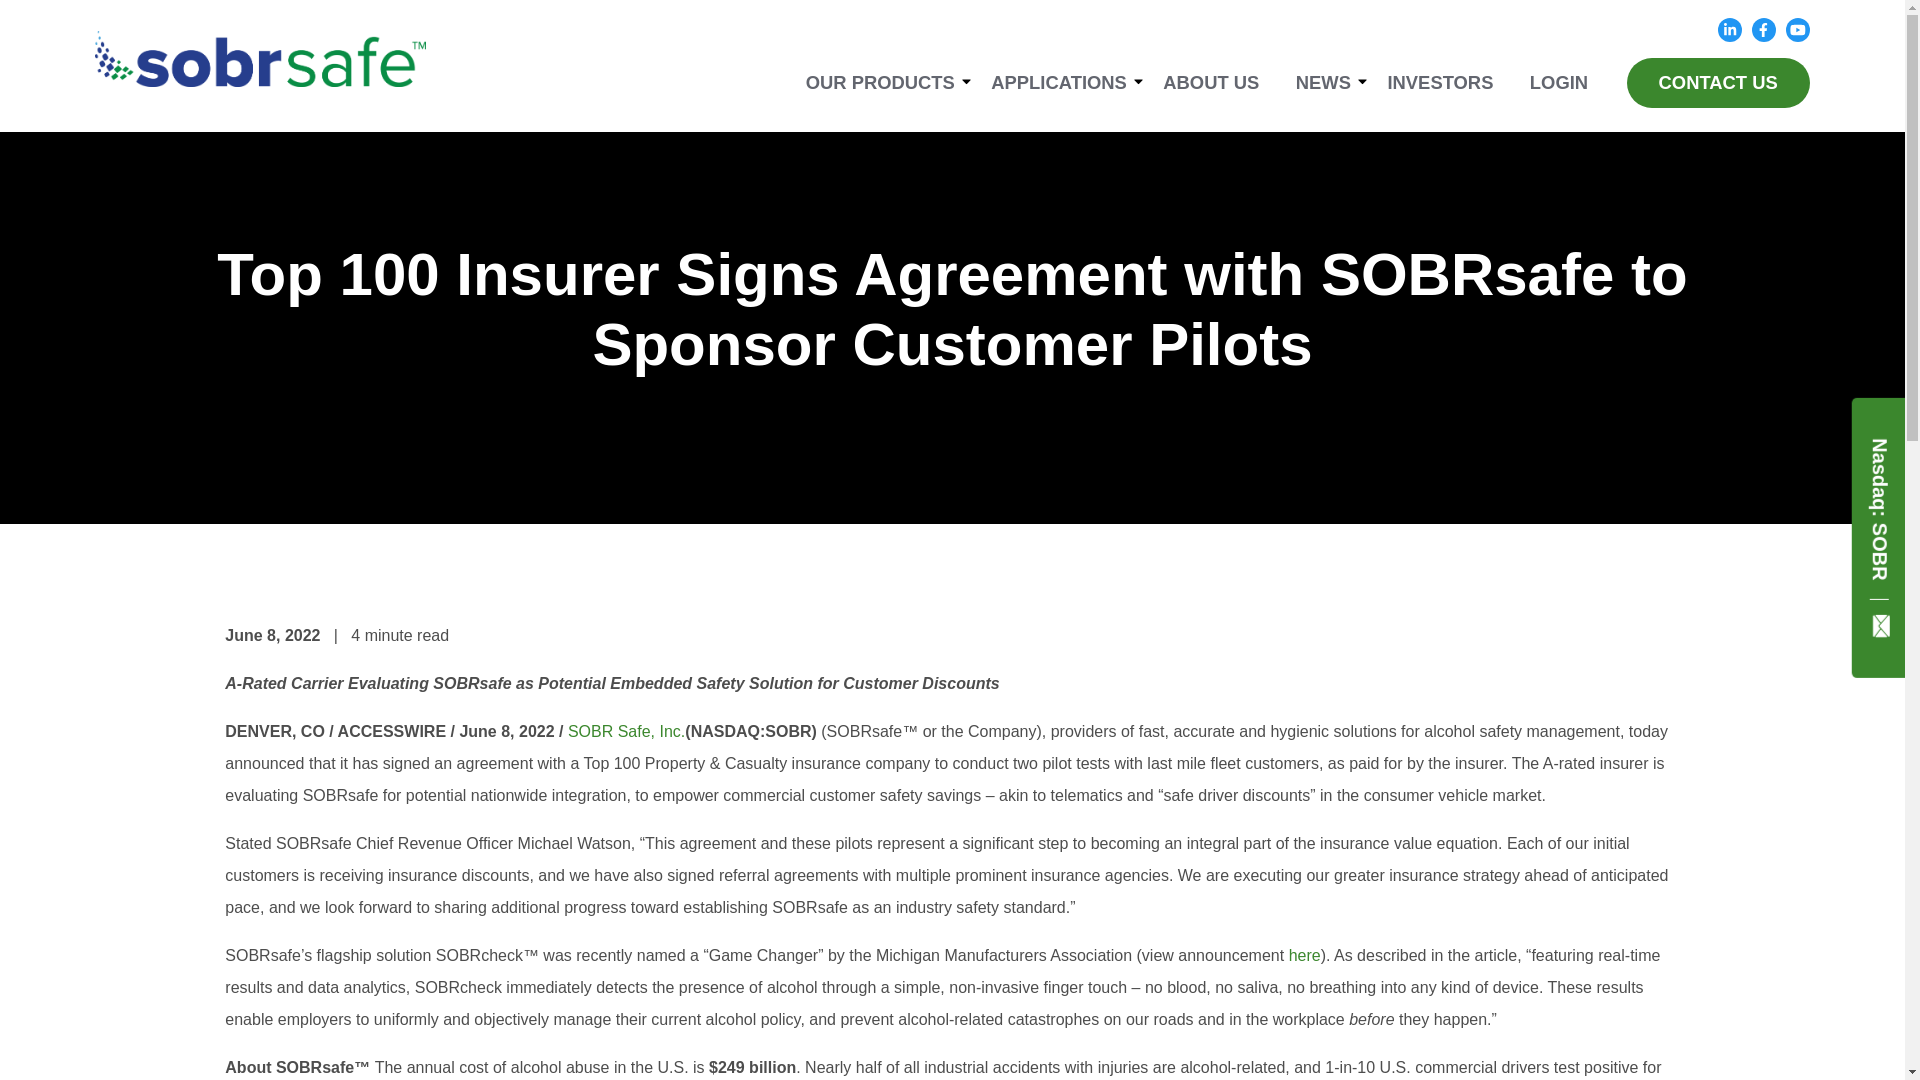 Image resolution: width=1920 pixels, height=1080 pixels. Describe the element at coordinates (1324, 83) in the screenshot. I see `NEWS` at that location.